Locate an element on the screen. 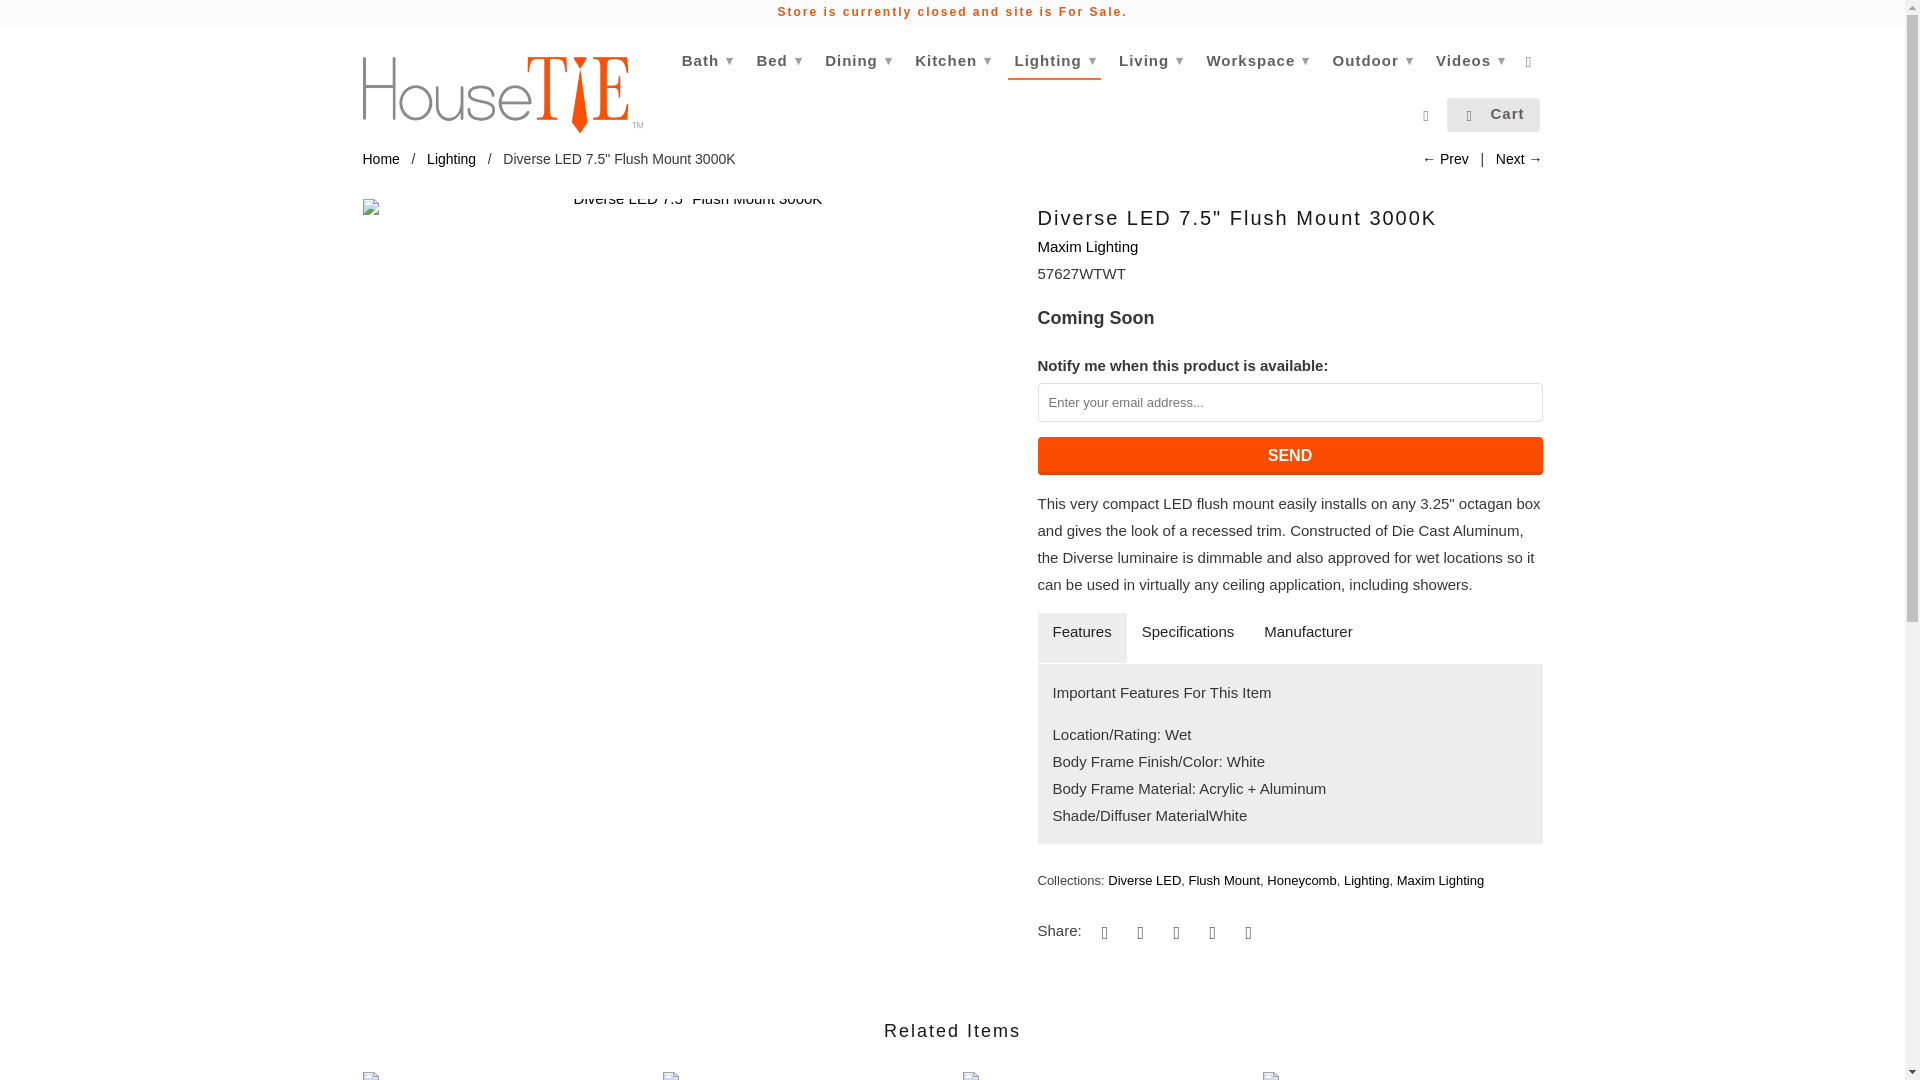  Flush Mount is located at coordinates (1224, 880).